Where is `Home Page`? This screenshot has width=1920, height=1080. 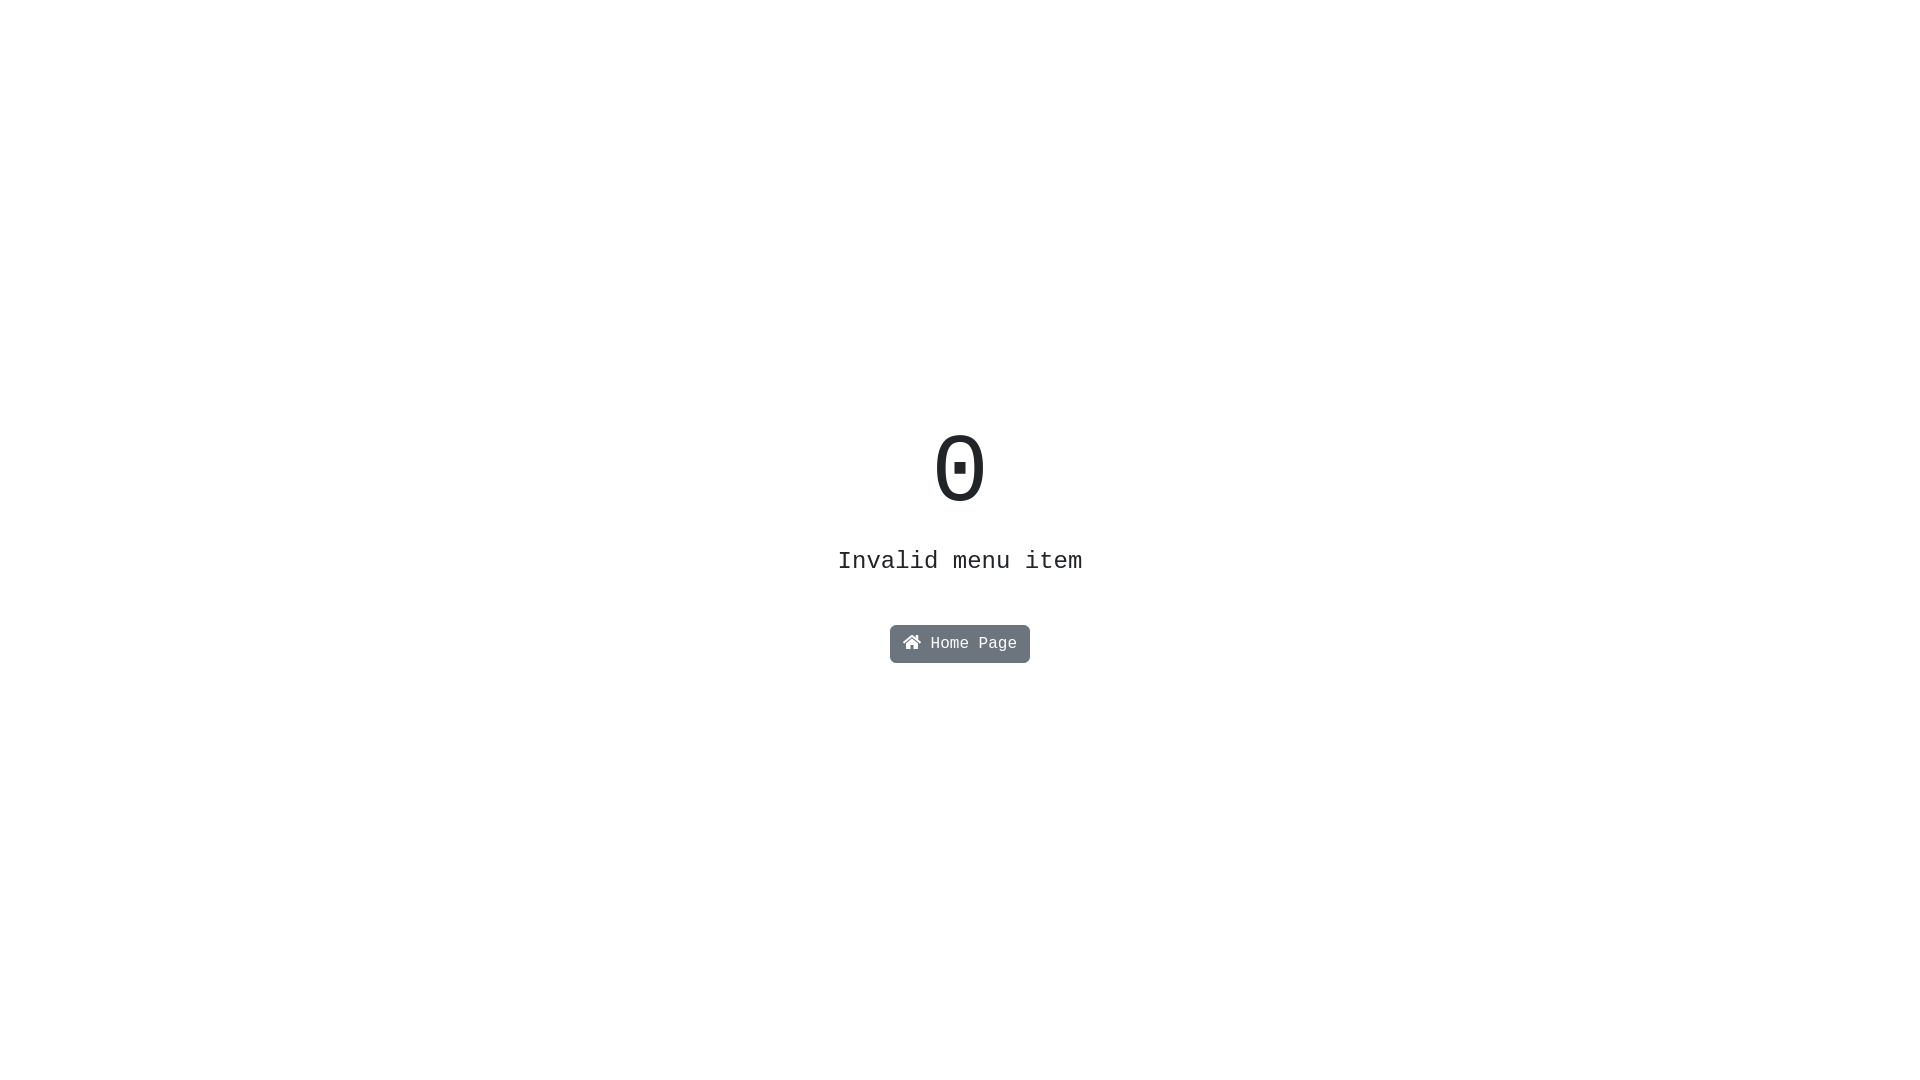
Home Page is located at coordinates (960, 644).